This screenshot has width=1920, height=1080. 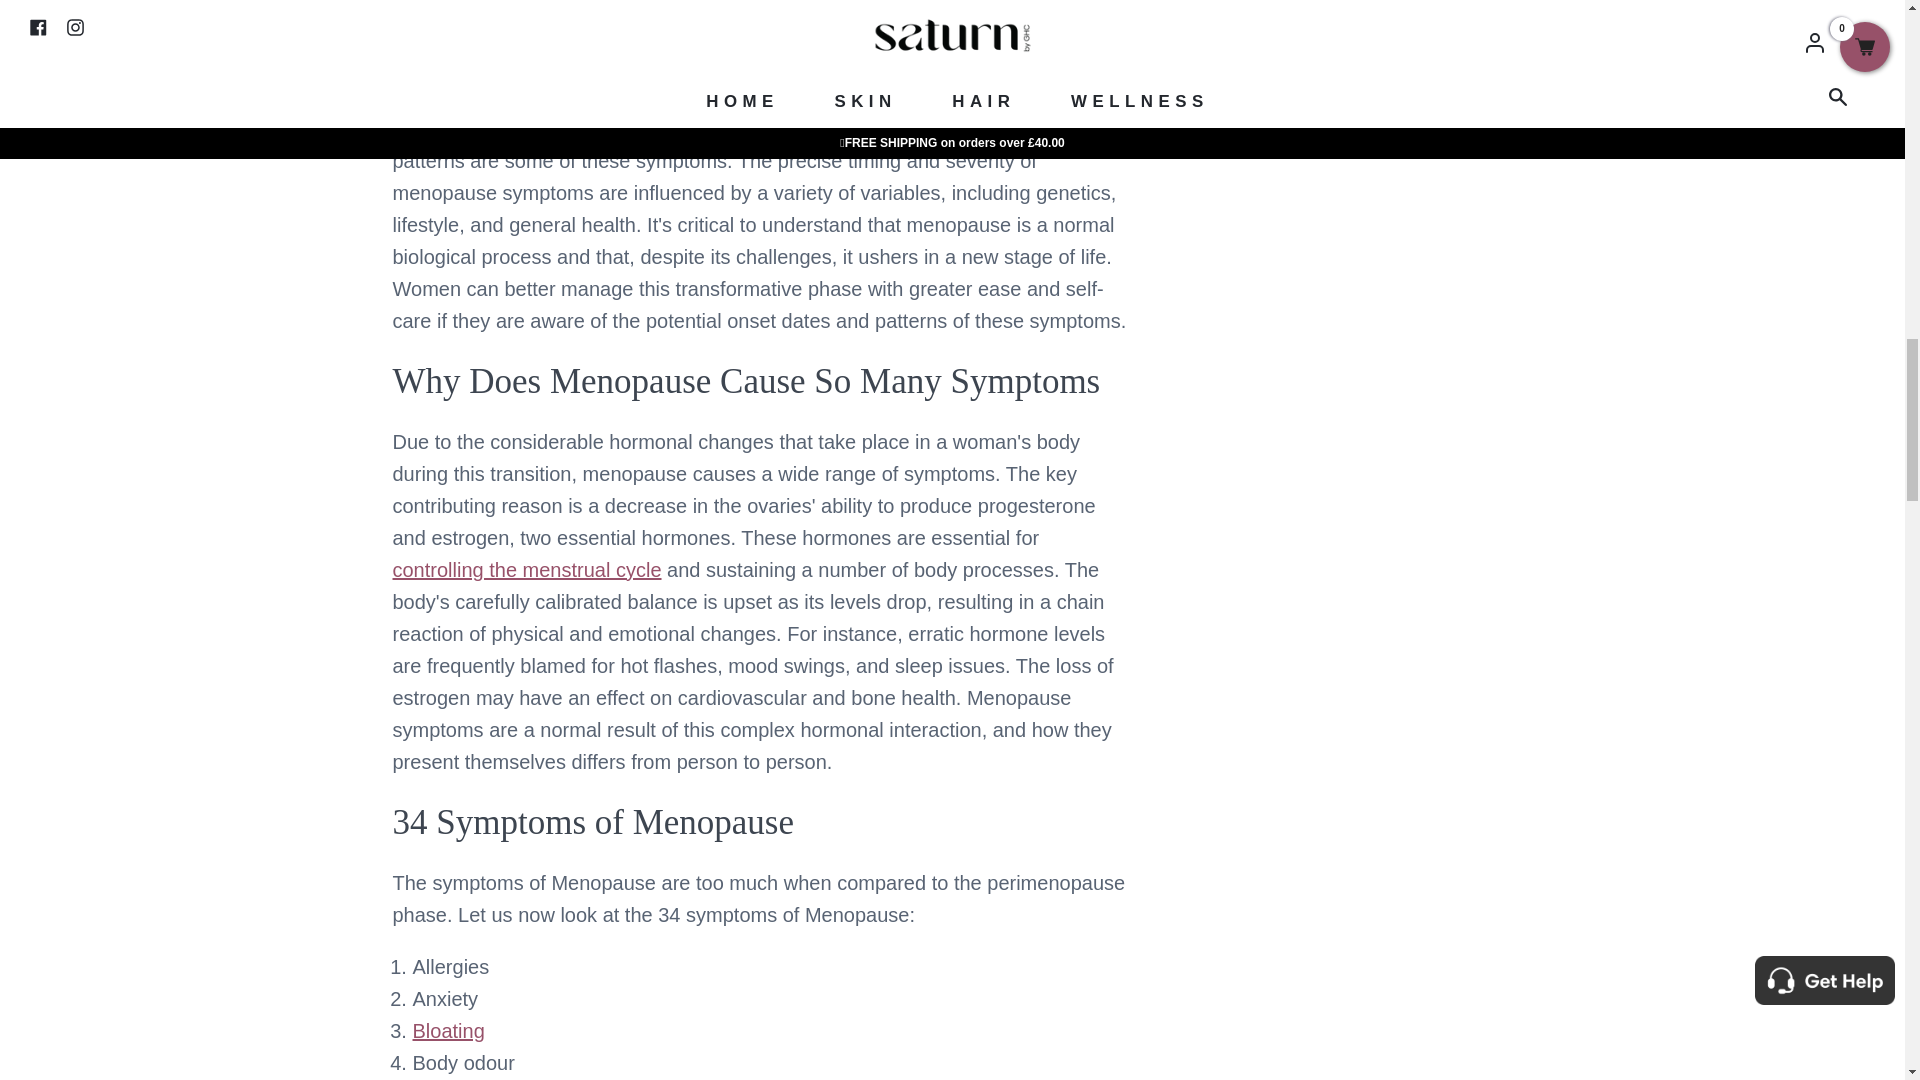 I want to click on controlling the menstrual cycle, so click(x=526, y=570).